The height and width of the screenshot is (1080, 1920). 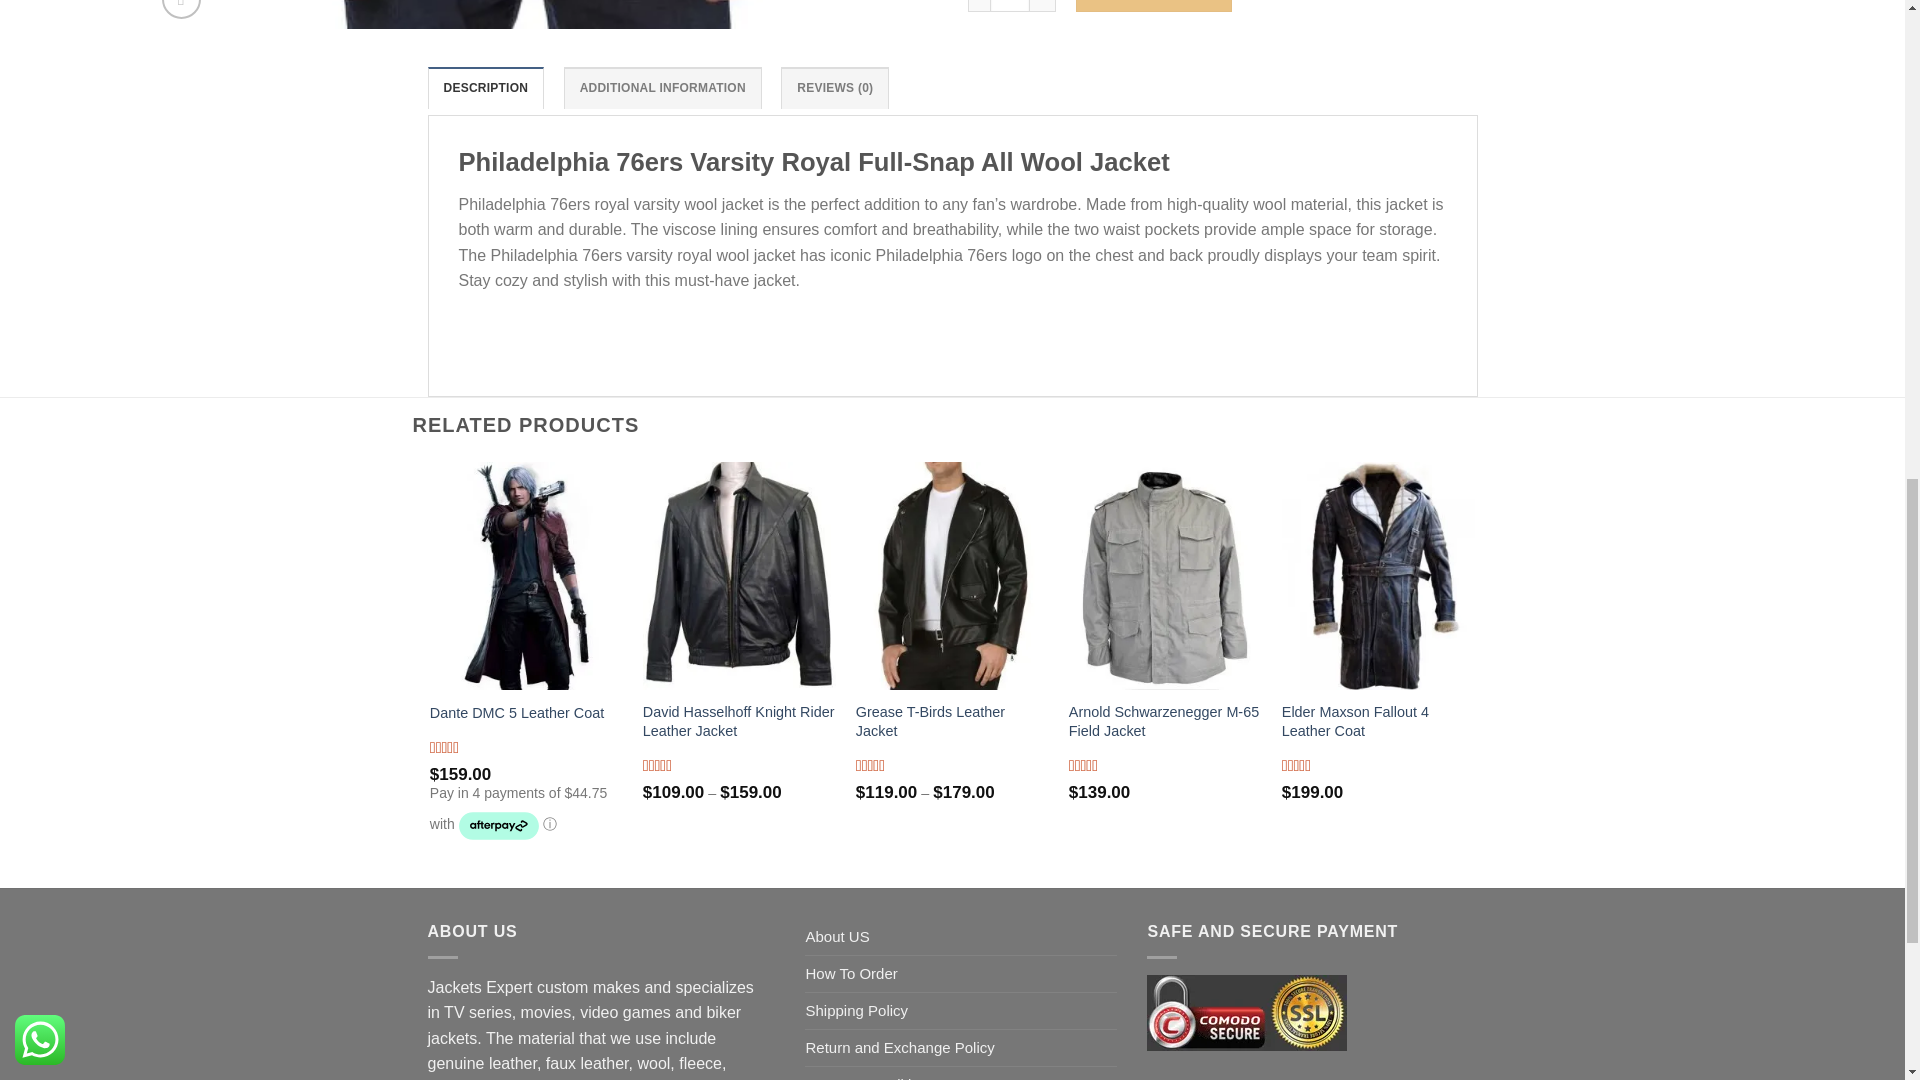 I want to click on Qty, so click(x=1010, y=6).